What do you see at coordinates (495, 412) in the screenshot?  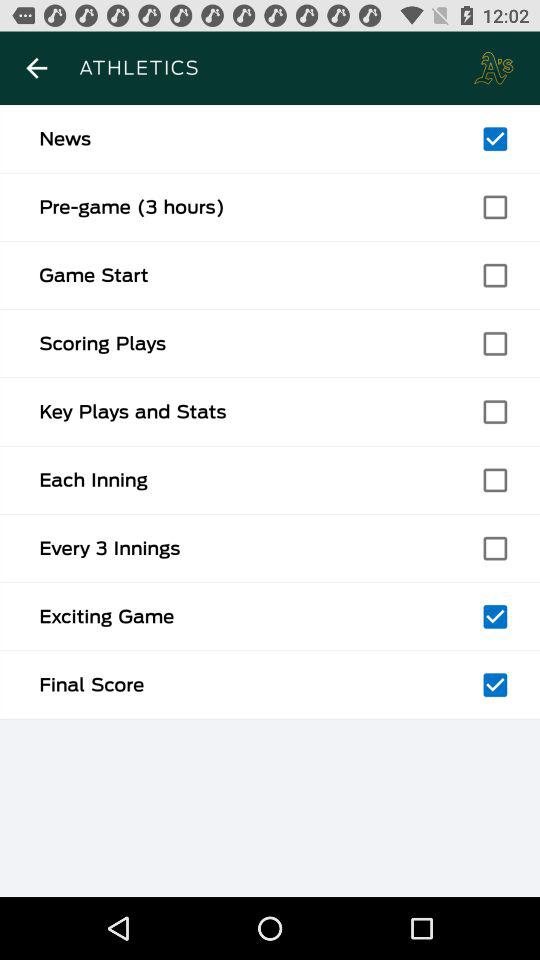 I see `select option` at bounding box center [495, 412].